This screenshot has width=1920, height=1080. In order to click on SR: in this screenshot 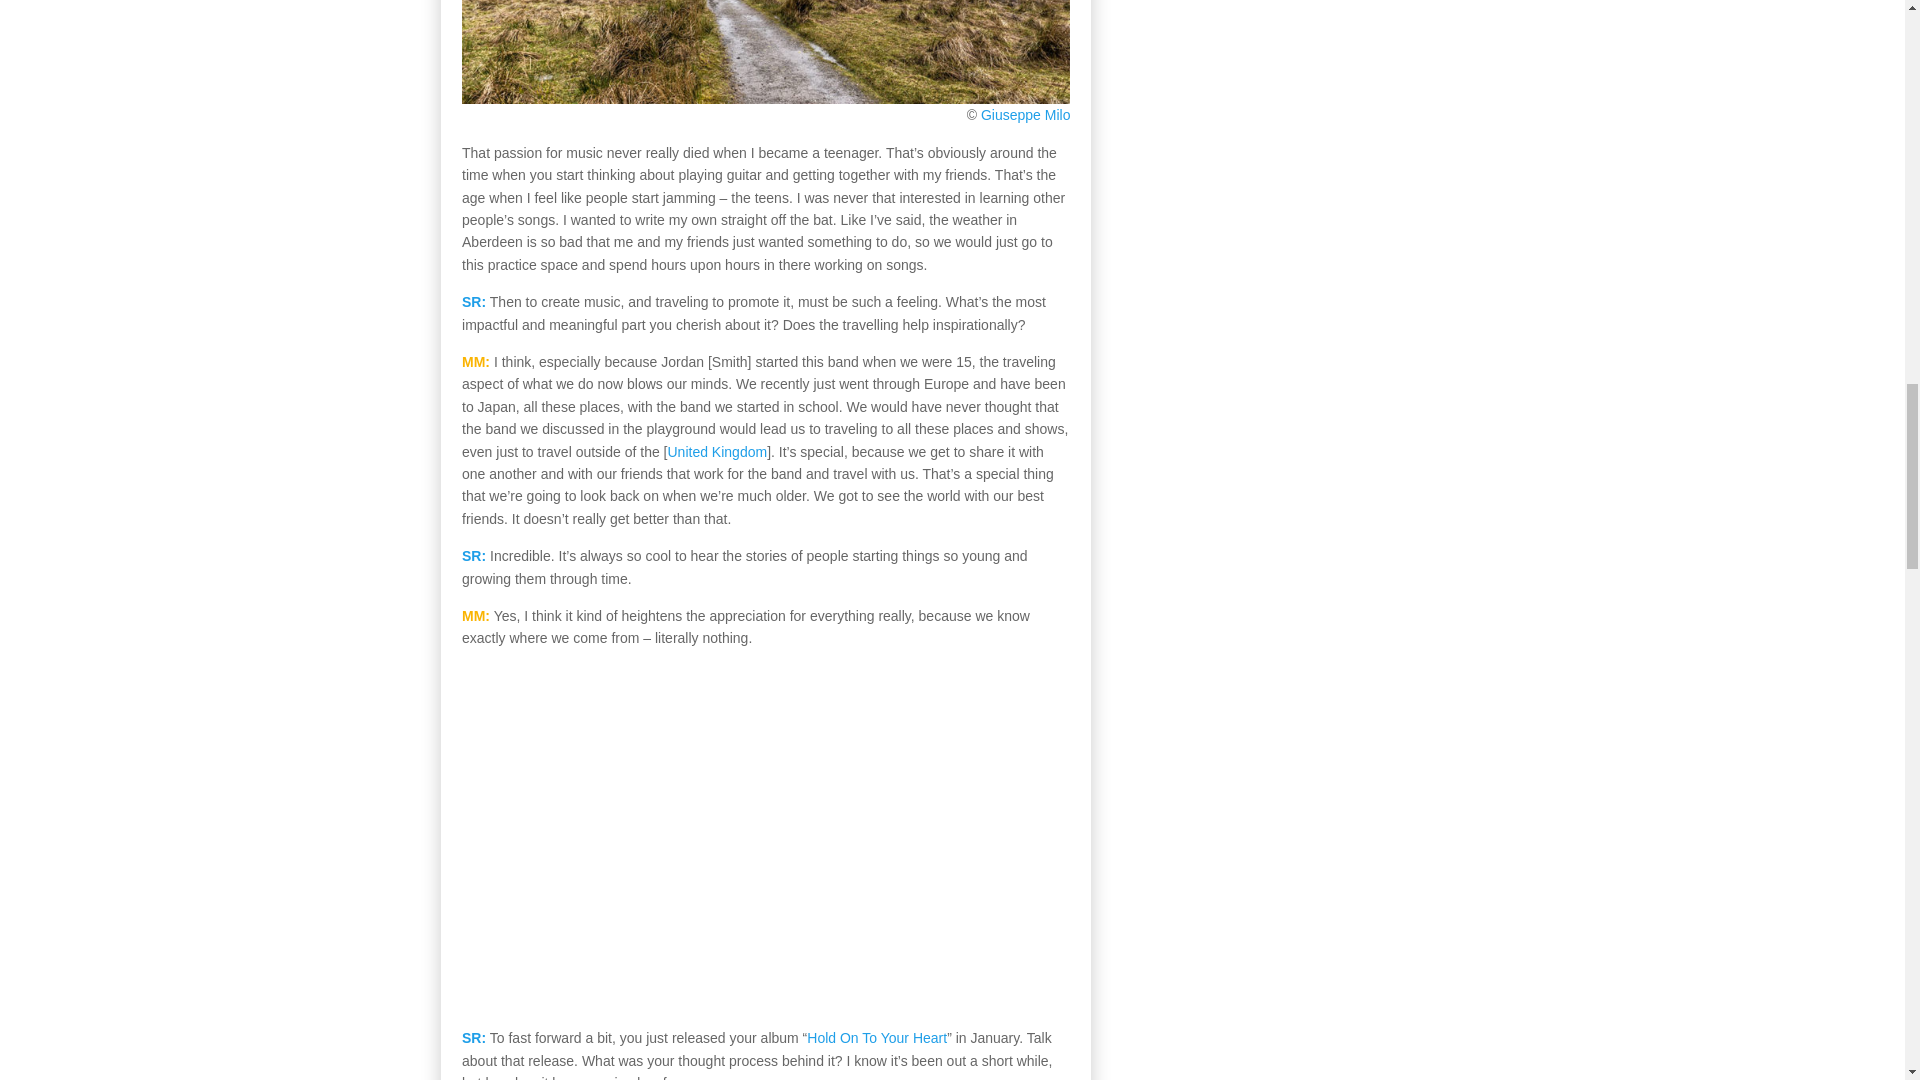, I will do `click(474, 555)`.